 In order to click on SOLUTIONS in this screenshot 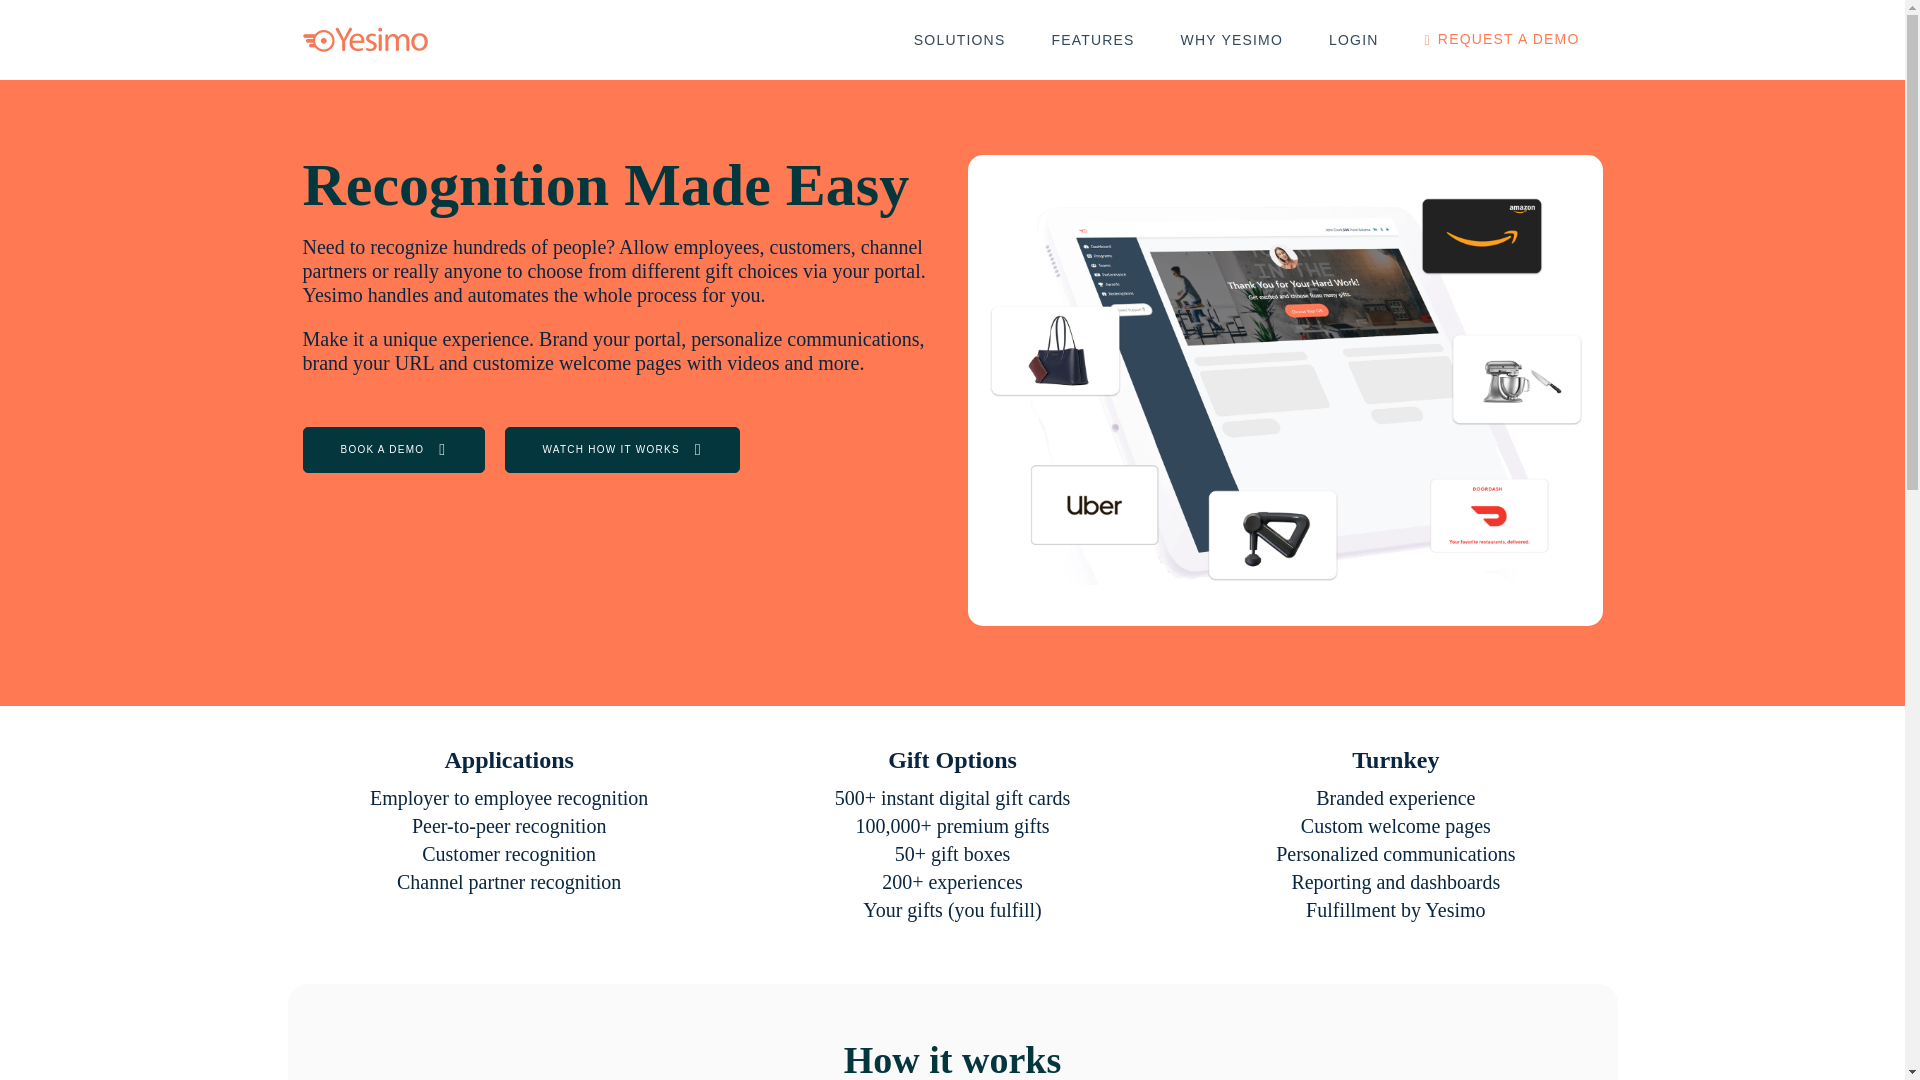, I will do `click(960, 40)`.